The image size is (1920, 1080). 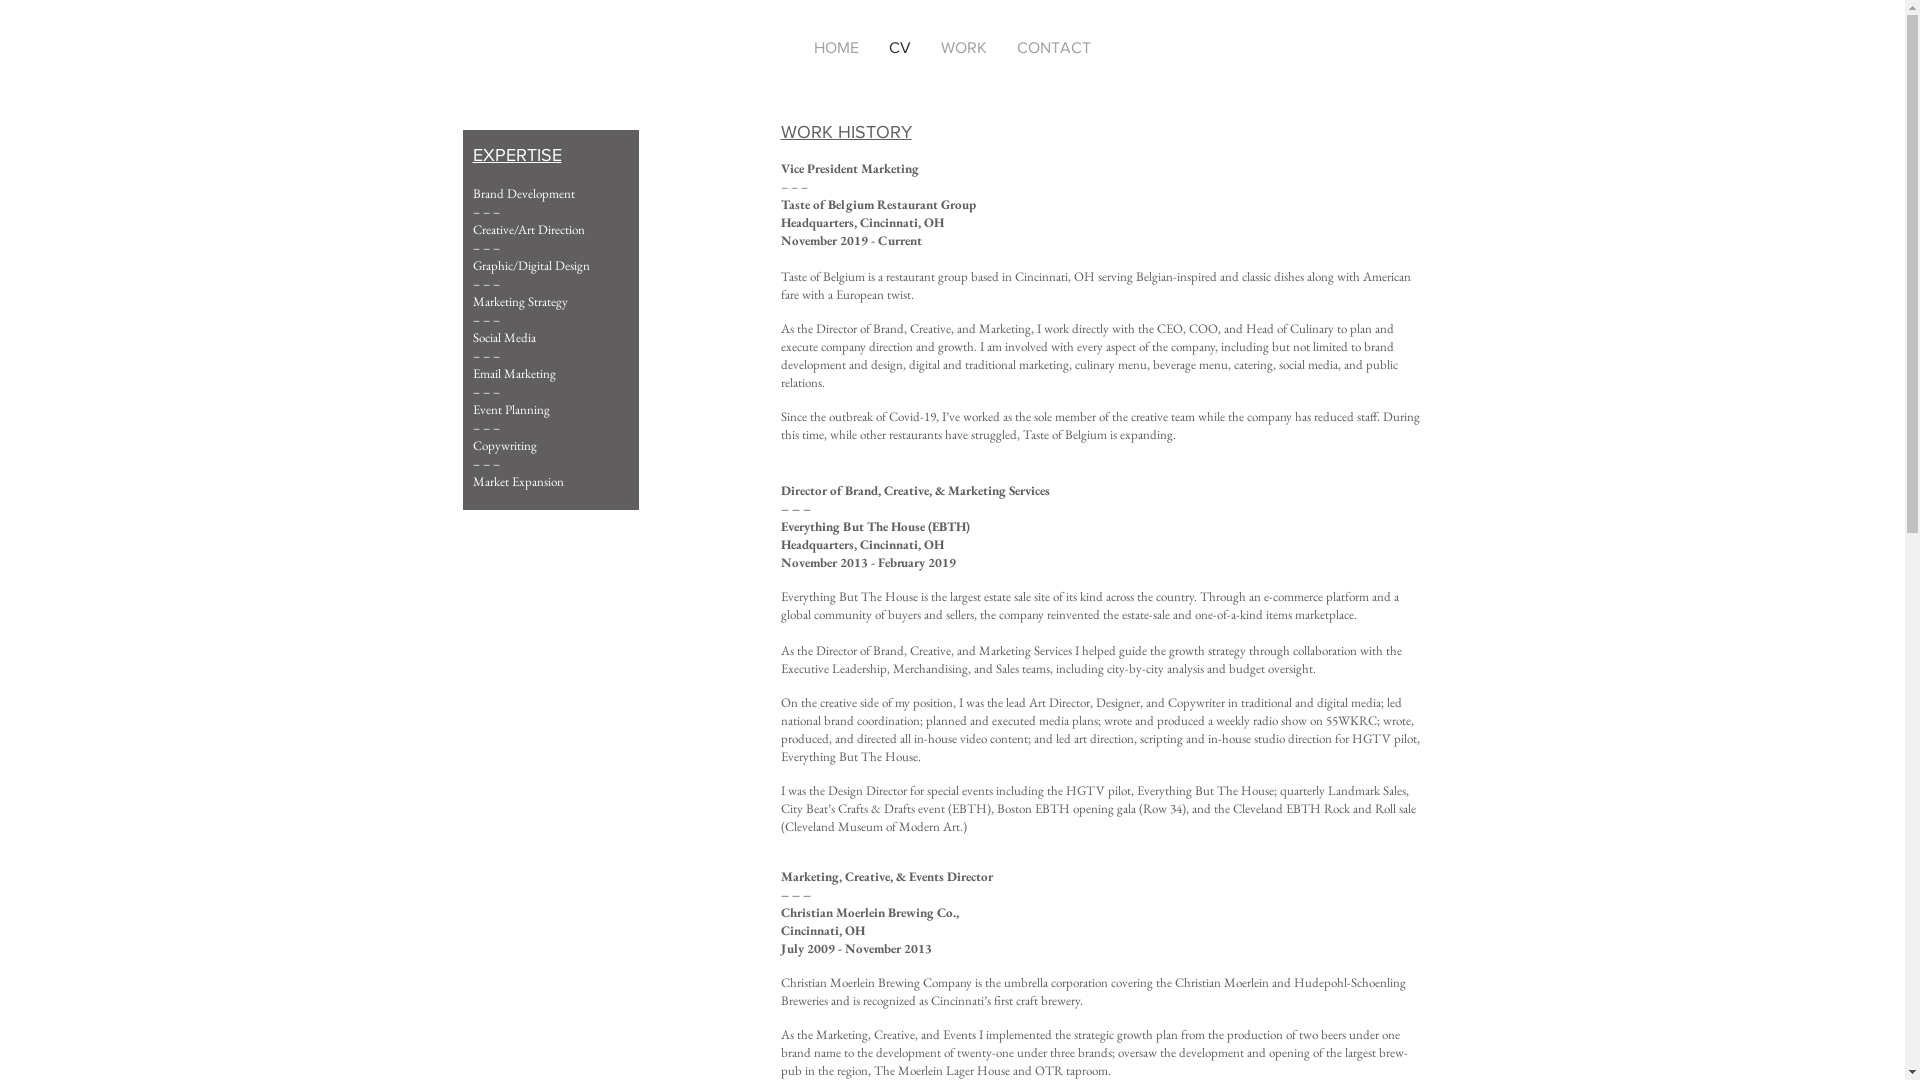 What do you see at coordinates (964, 48) in the screenshot?
I see `WORK` at bounding box center [964, 48].